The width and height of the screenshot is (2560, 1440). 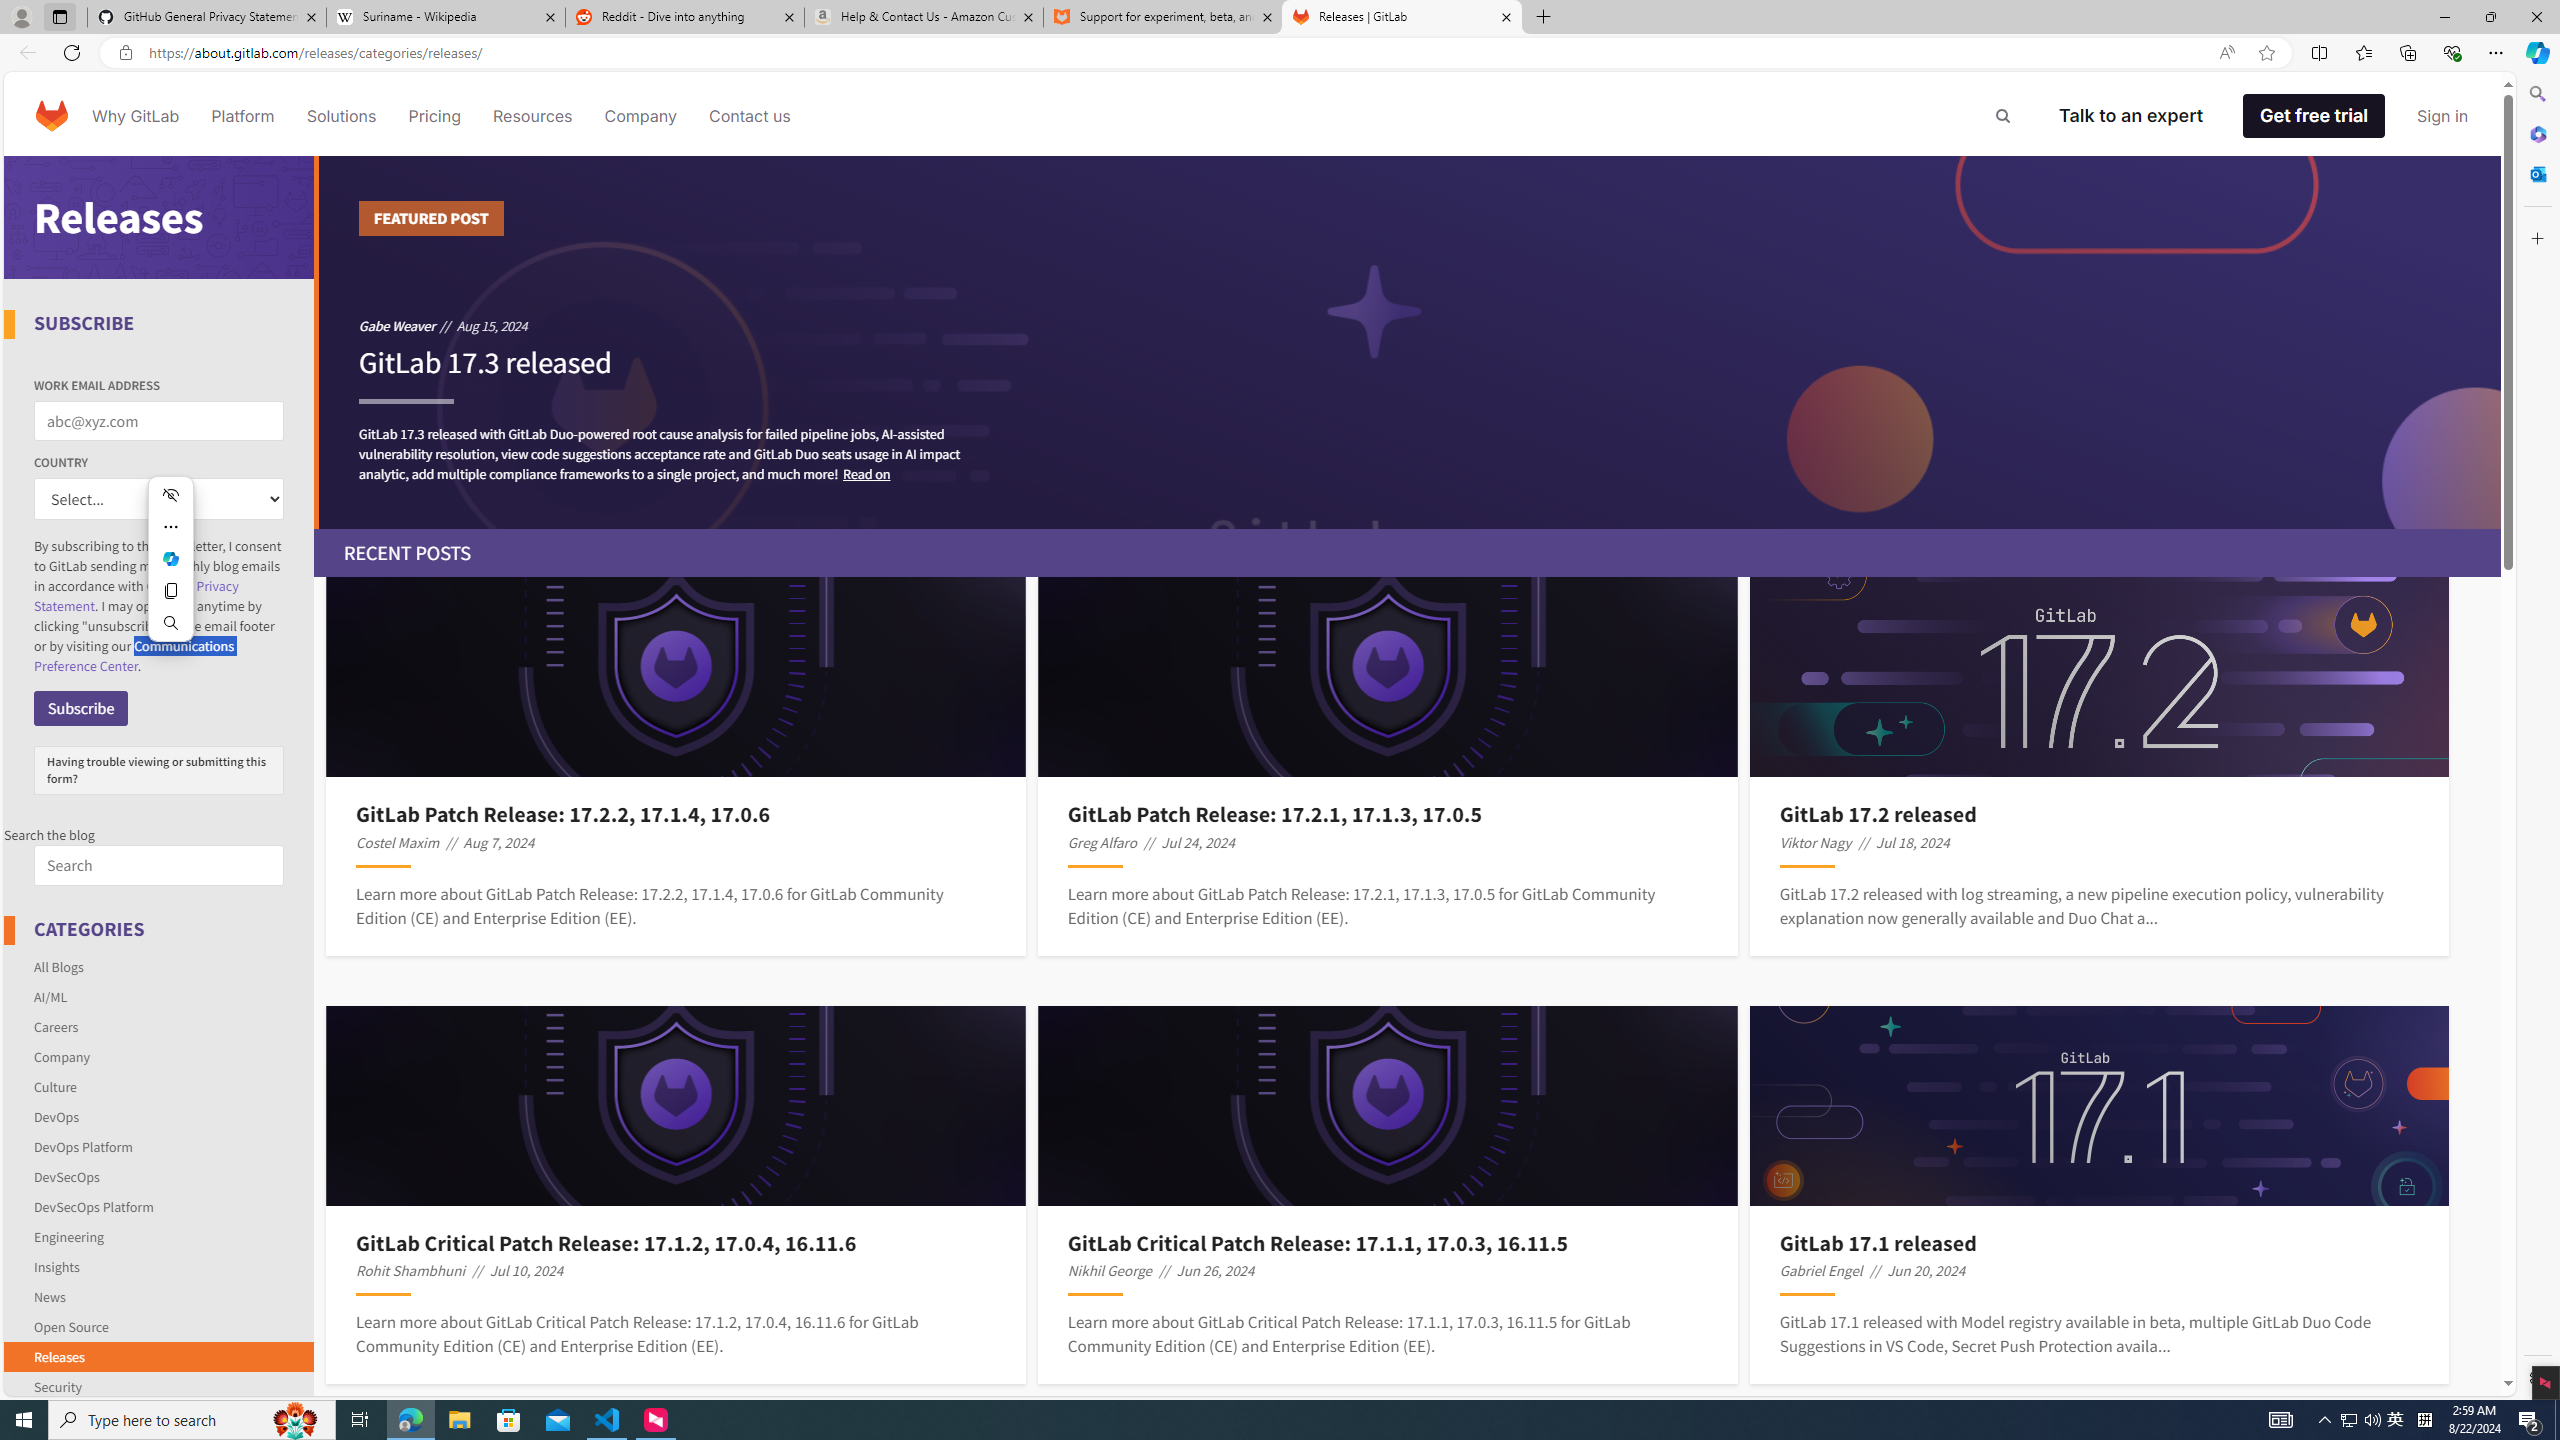 What do you see at coordinates (924, 17) in the screenshot?
I see `Help & Contact Us - Amazon Customer Service - Sleeping` at bounding box center [924, 17].